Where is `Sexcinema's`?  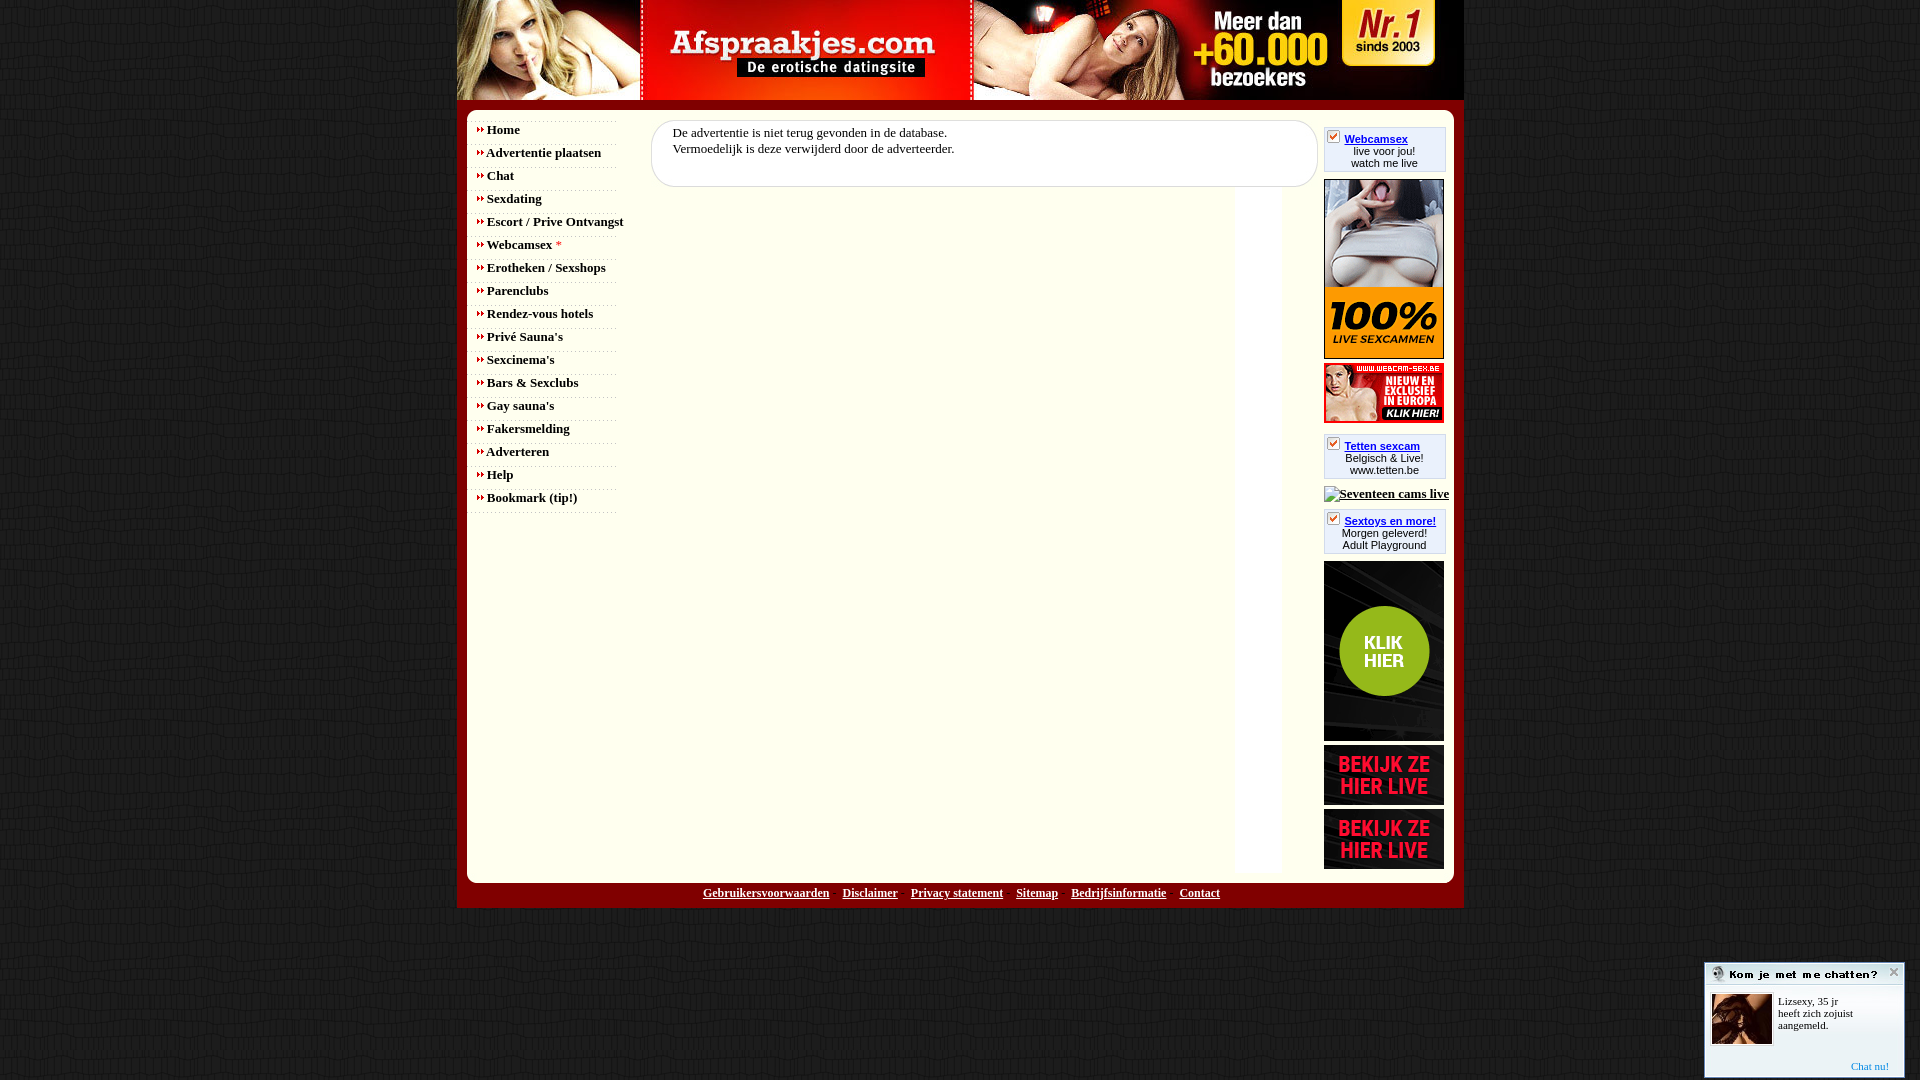 Sexcinema's is located at coordinates (515, 360).